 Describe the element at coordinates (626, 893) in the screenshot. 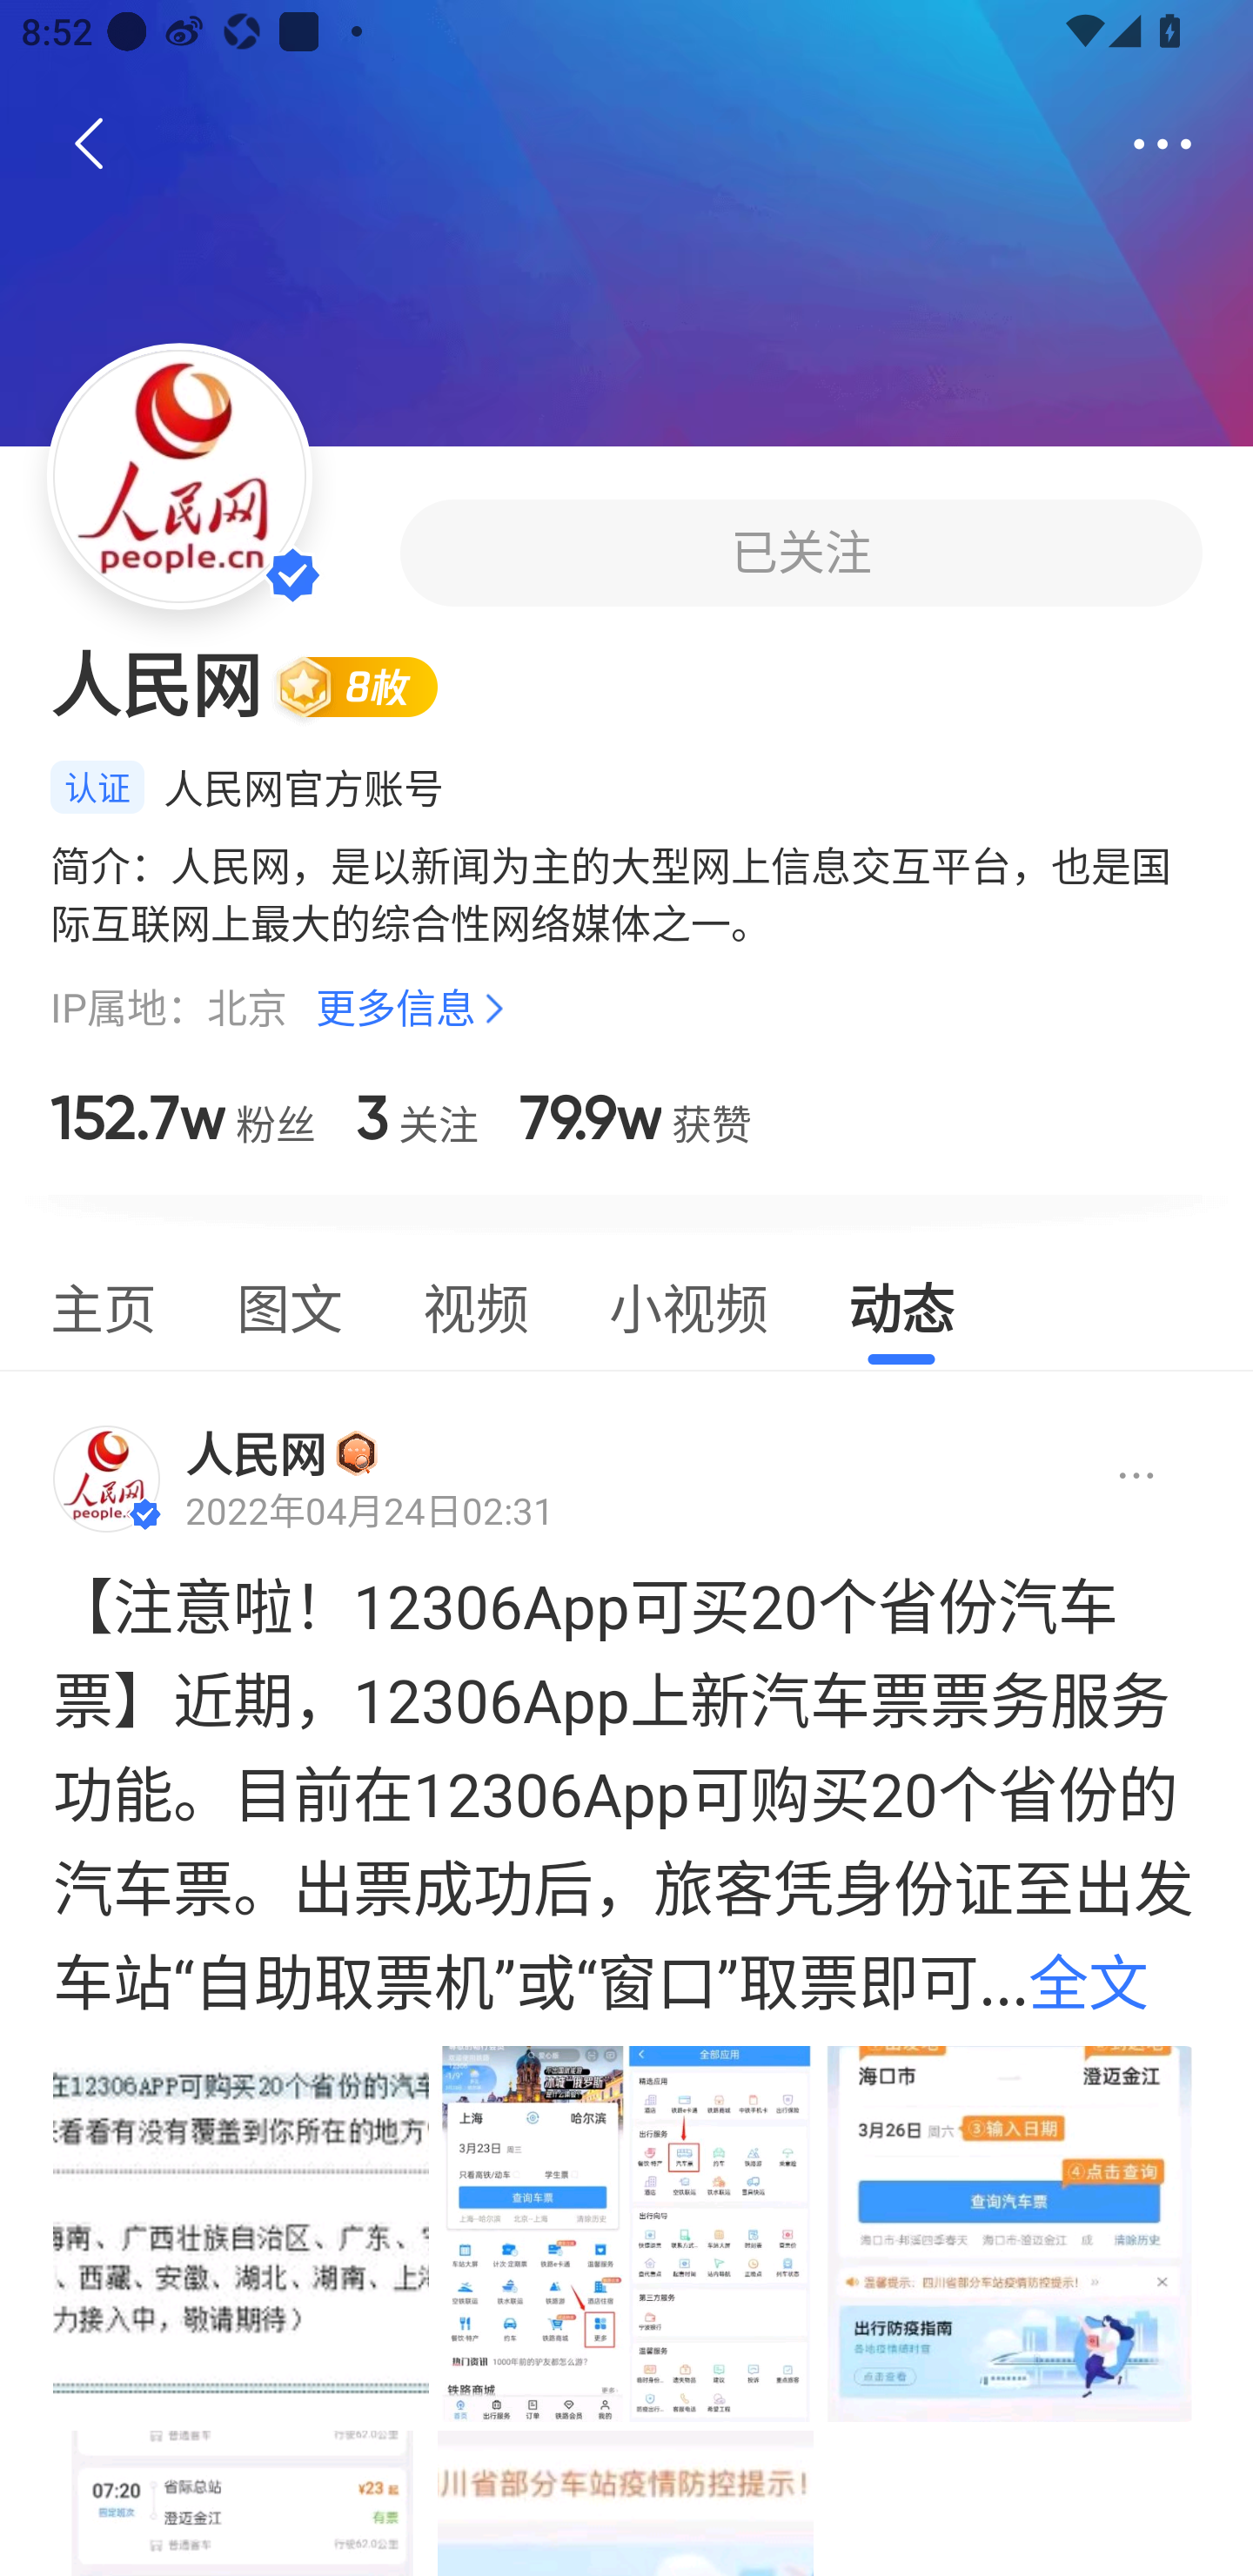

I see `简介：人民网，是以新闻为主的大型网上信息交互平台，也是国际互联网上最大的综合性网络媒体之一。` at that location.